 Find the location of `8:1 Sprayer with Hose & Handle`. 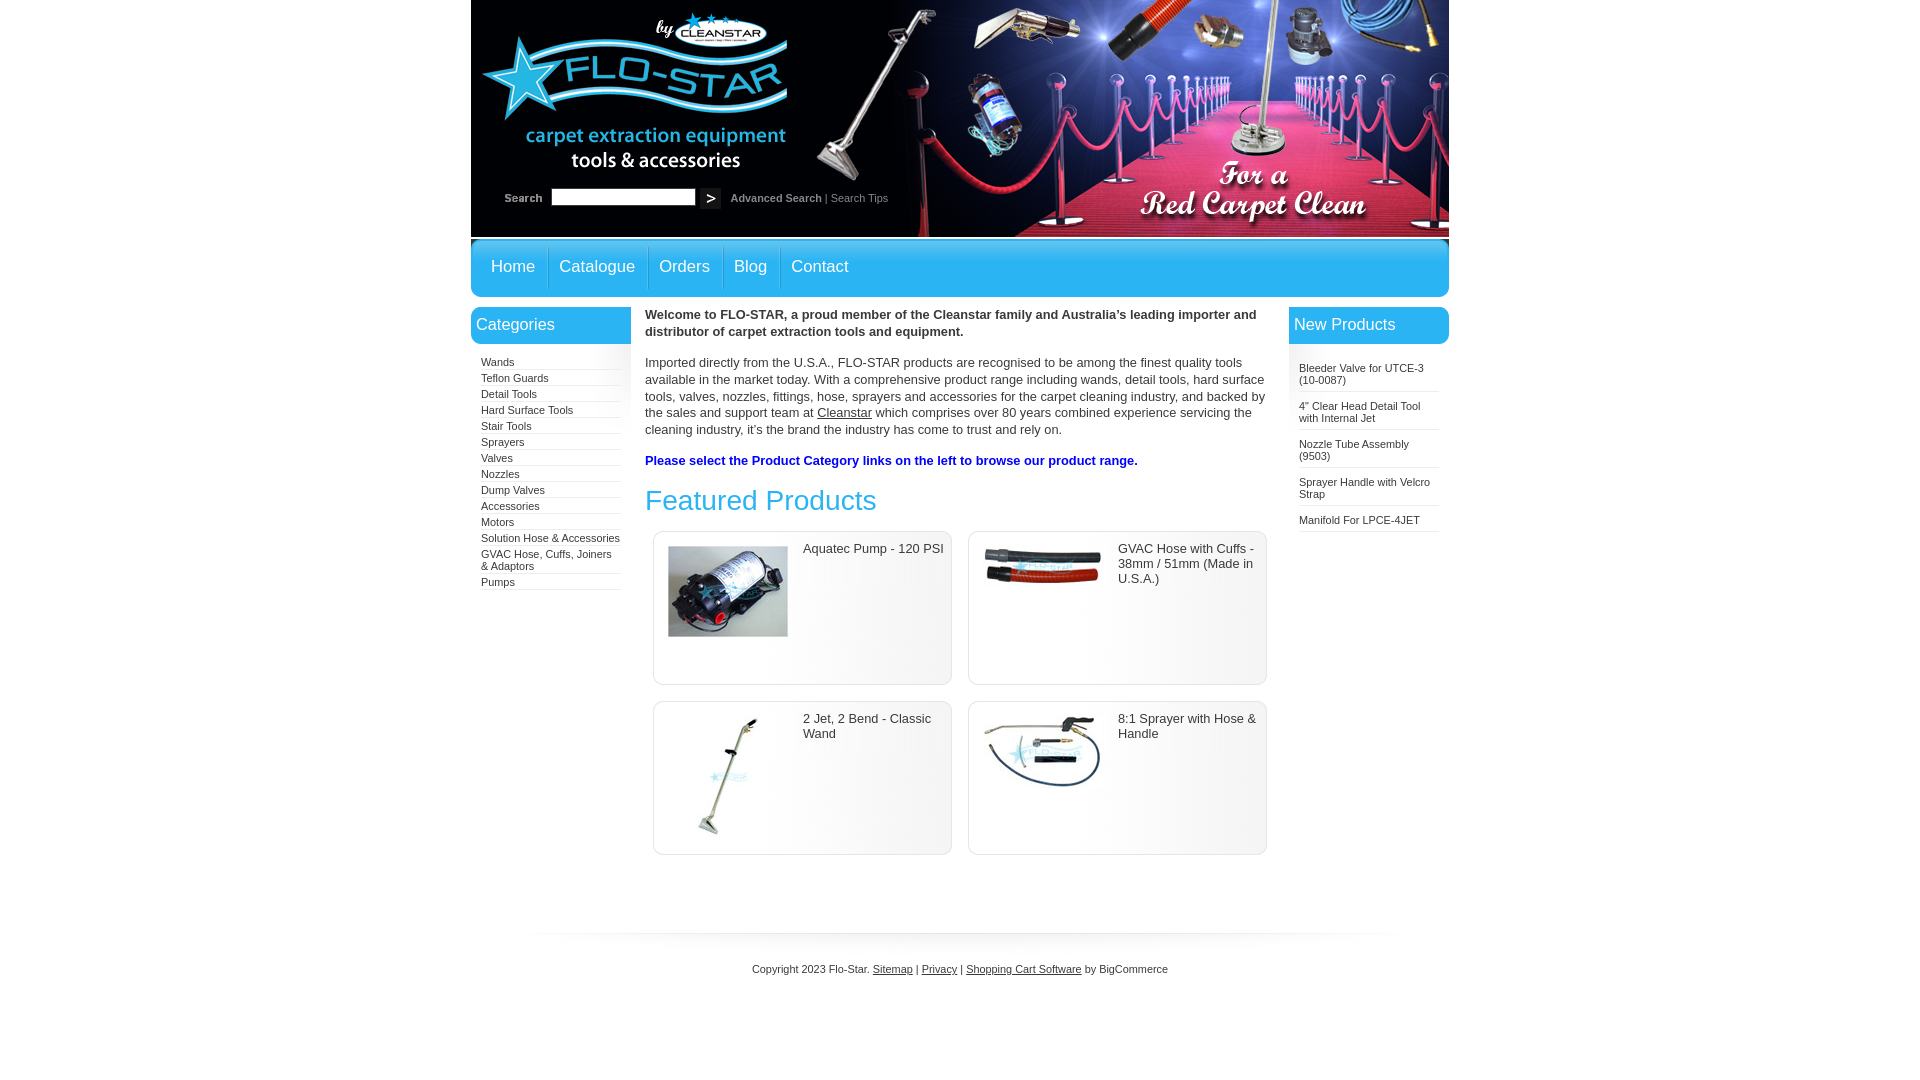

8:1 Sprayer with Hose & Handle is located at coordinates (1187, 726).